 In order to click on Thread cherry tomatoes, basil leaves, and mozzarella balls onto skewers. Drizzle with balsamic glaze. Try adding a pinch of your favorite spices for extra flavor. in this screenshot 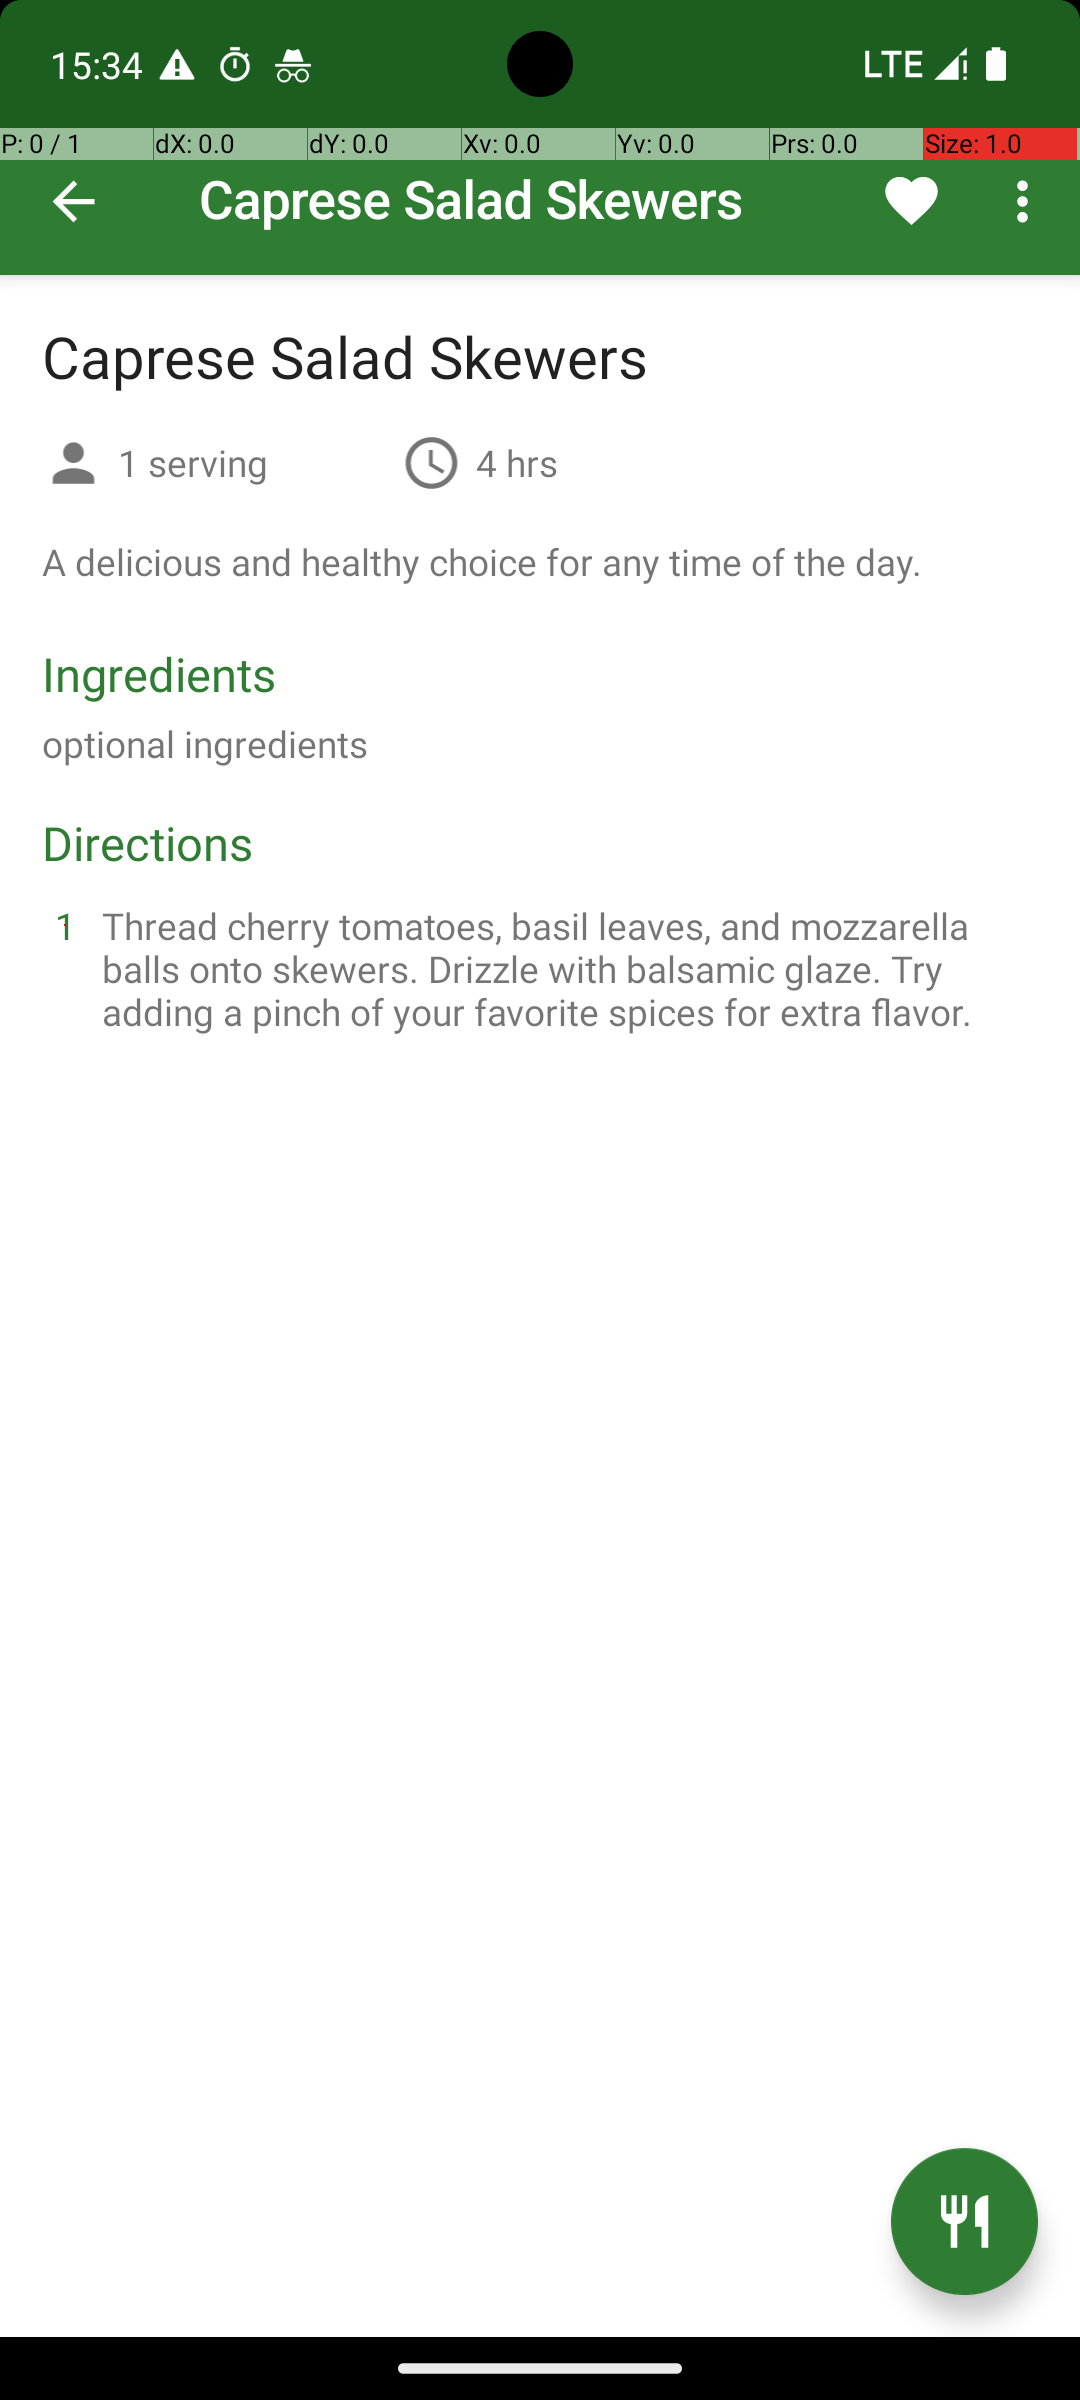, I will do `click(564, 968)`.